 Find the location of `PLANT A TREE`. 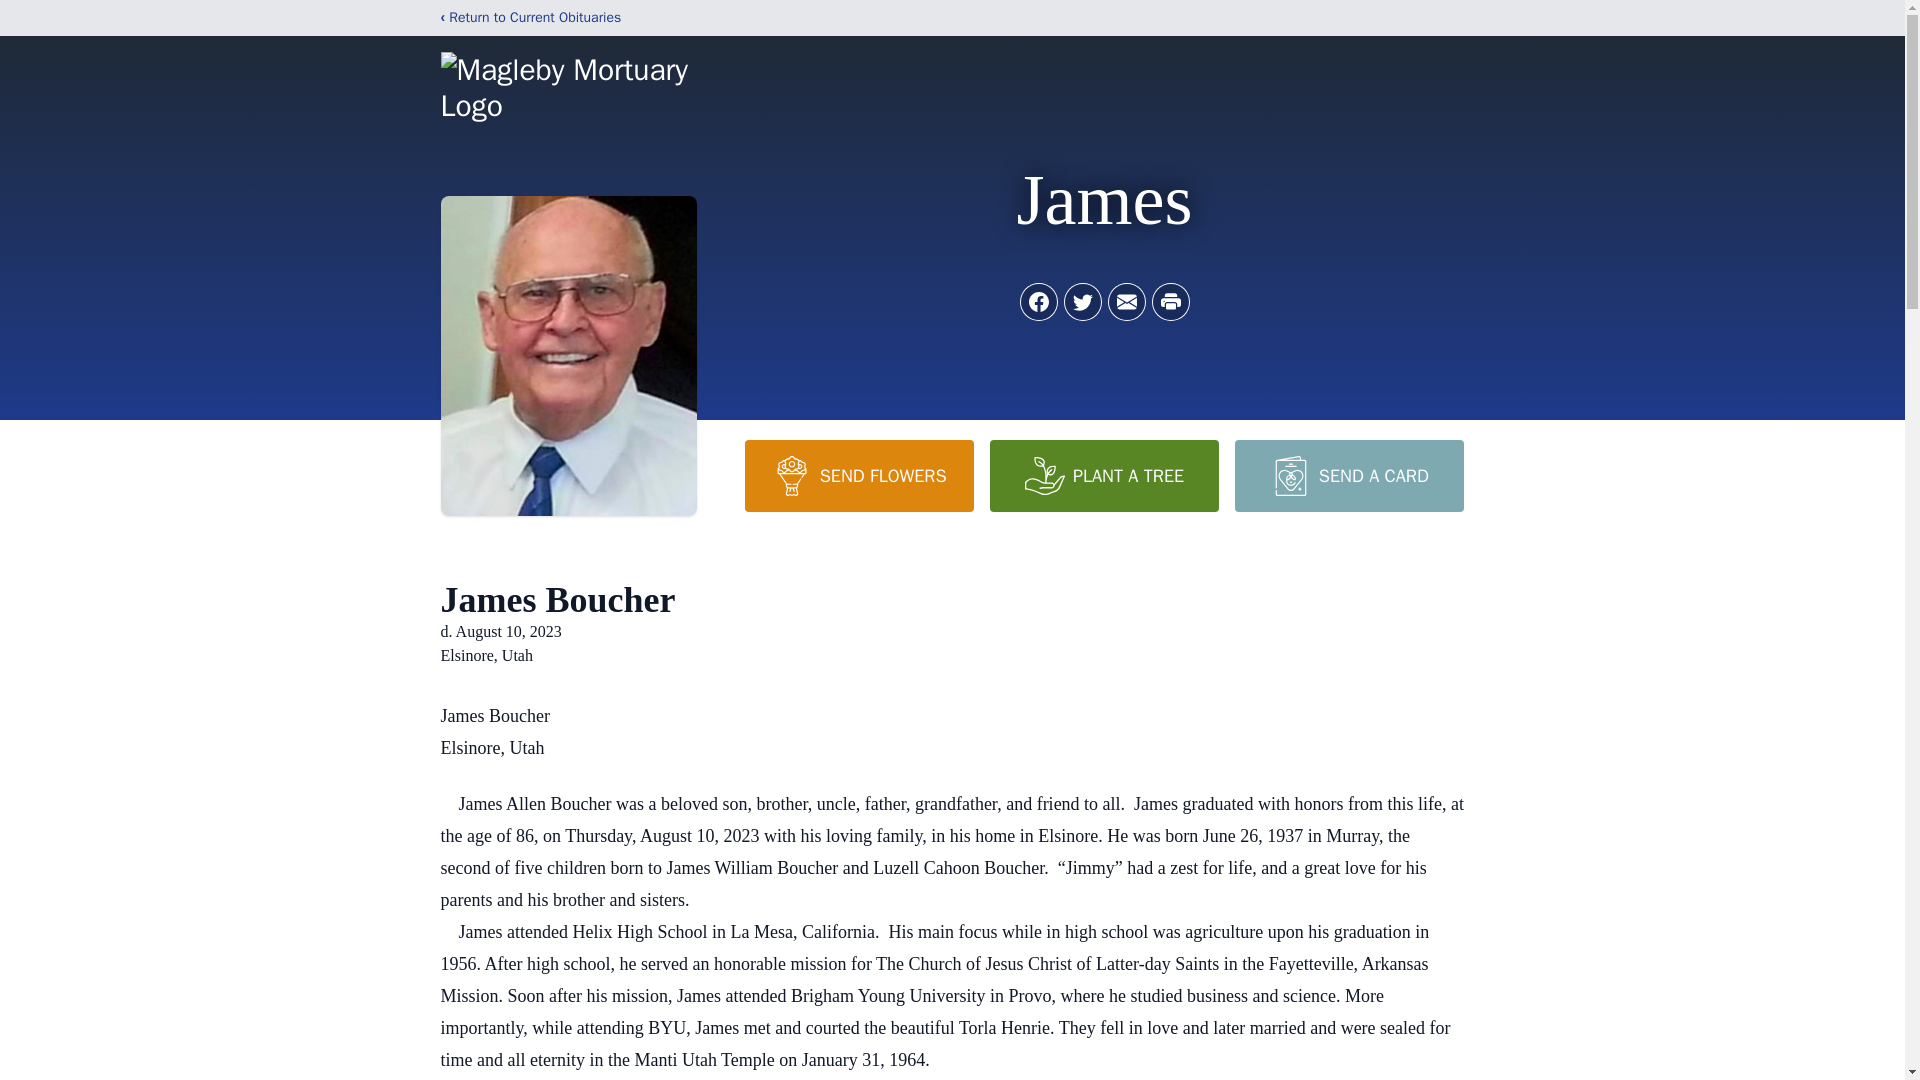

PLANT A TREE is located at coordinates (1104, 475).